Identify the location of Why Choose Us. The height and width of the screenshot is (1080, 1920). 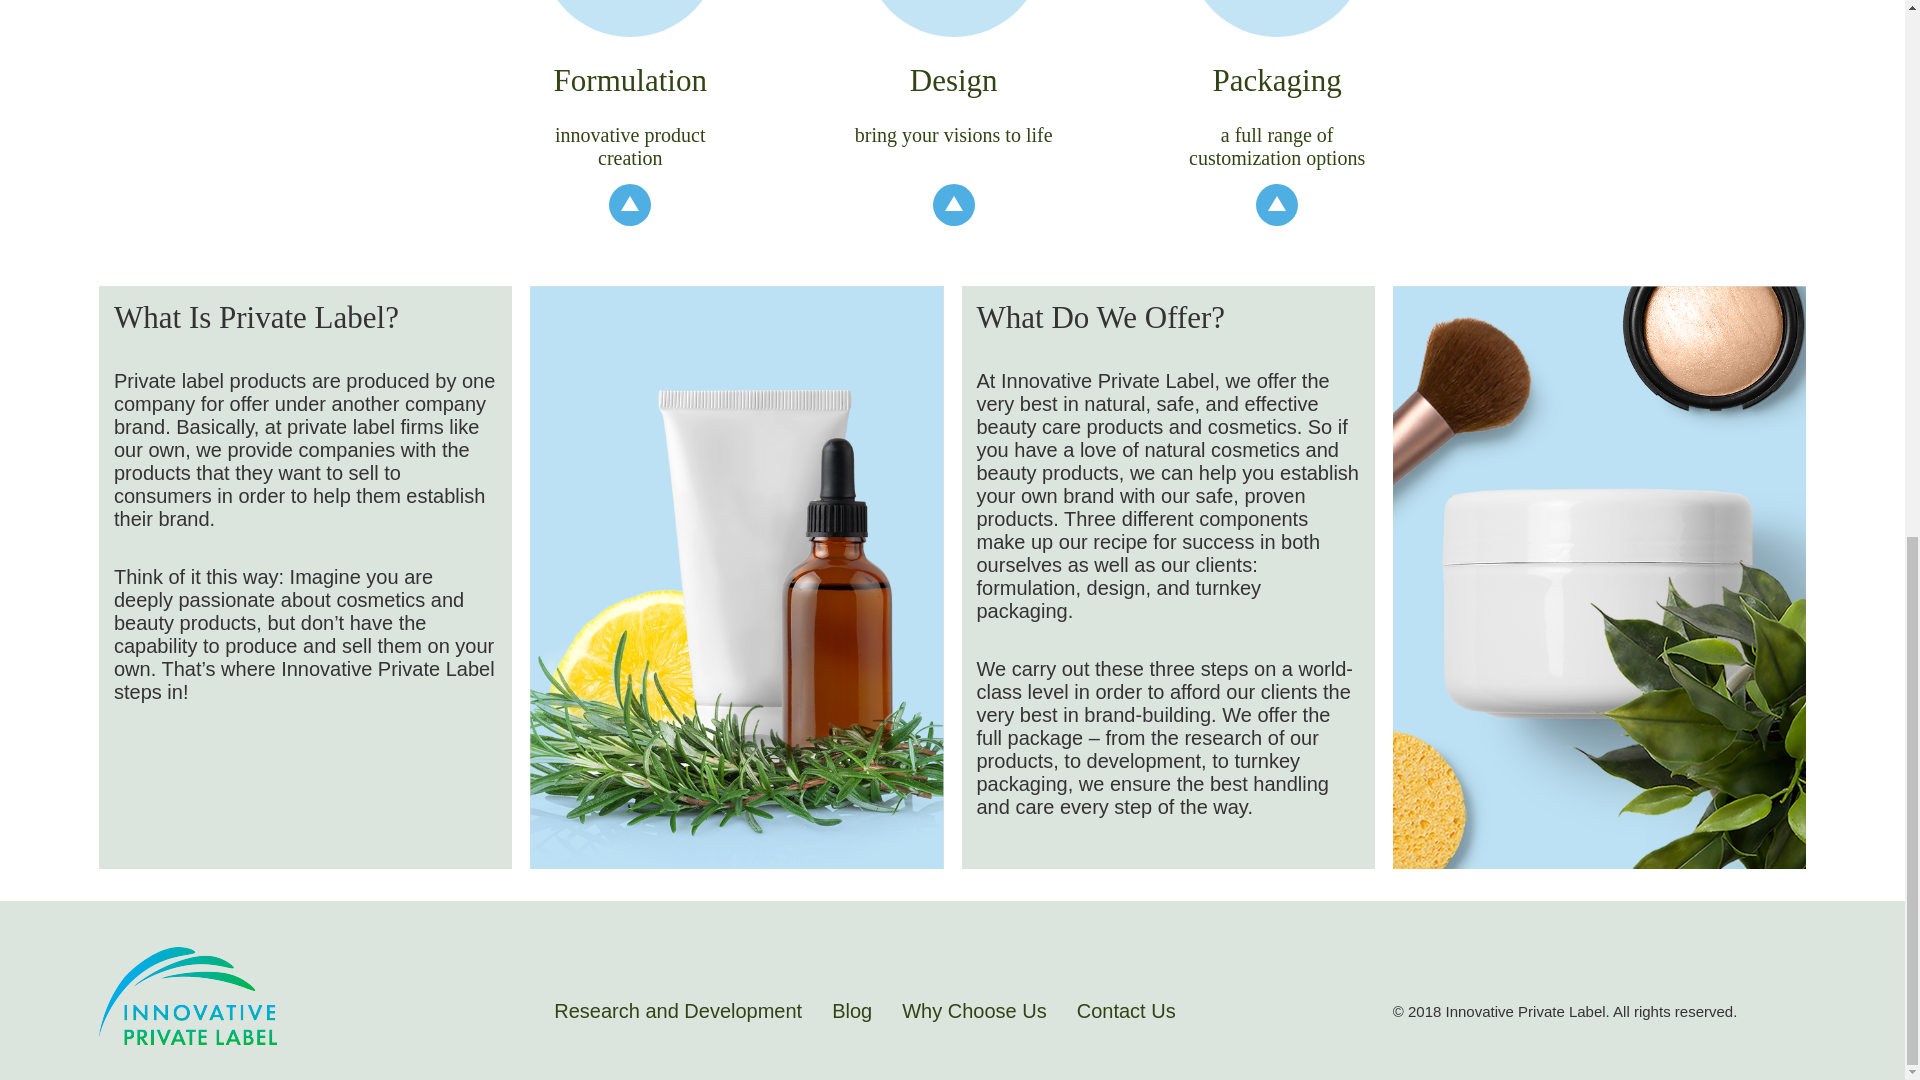
(974, 1010).